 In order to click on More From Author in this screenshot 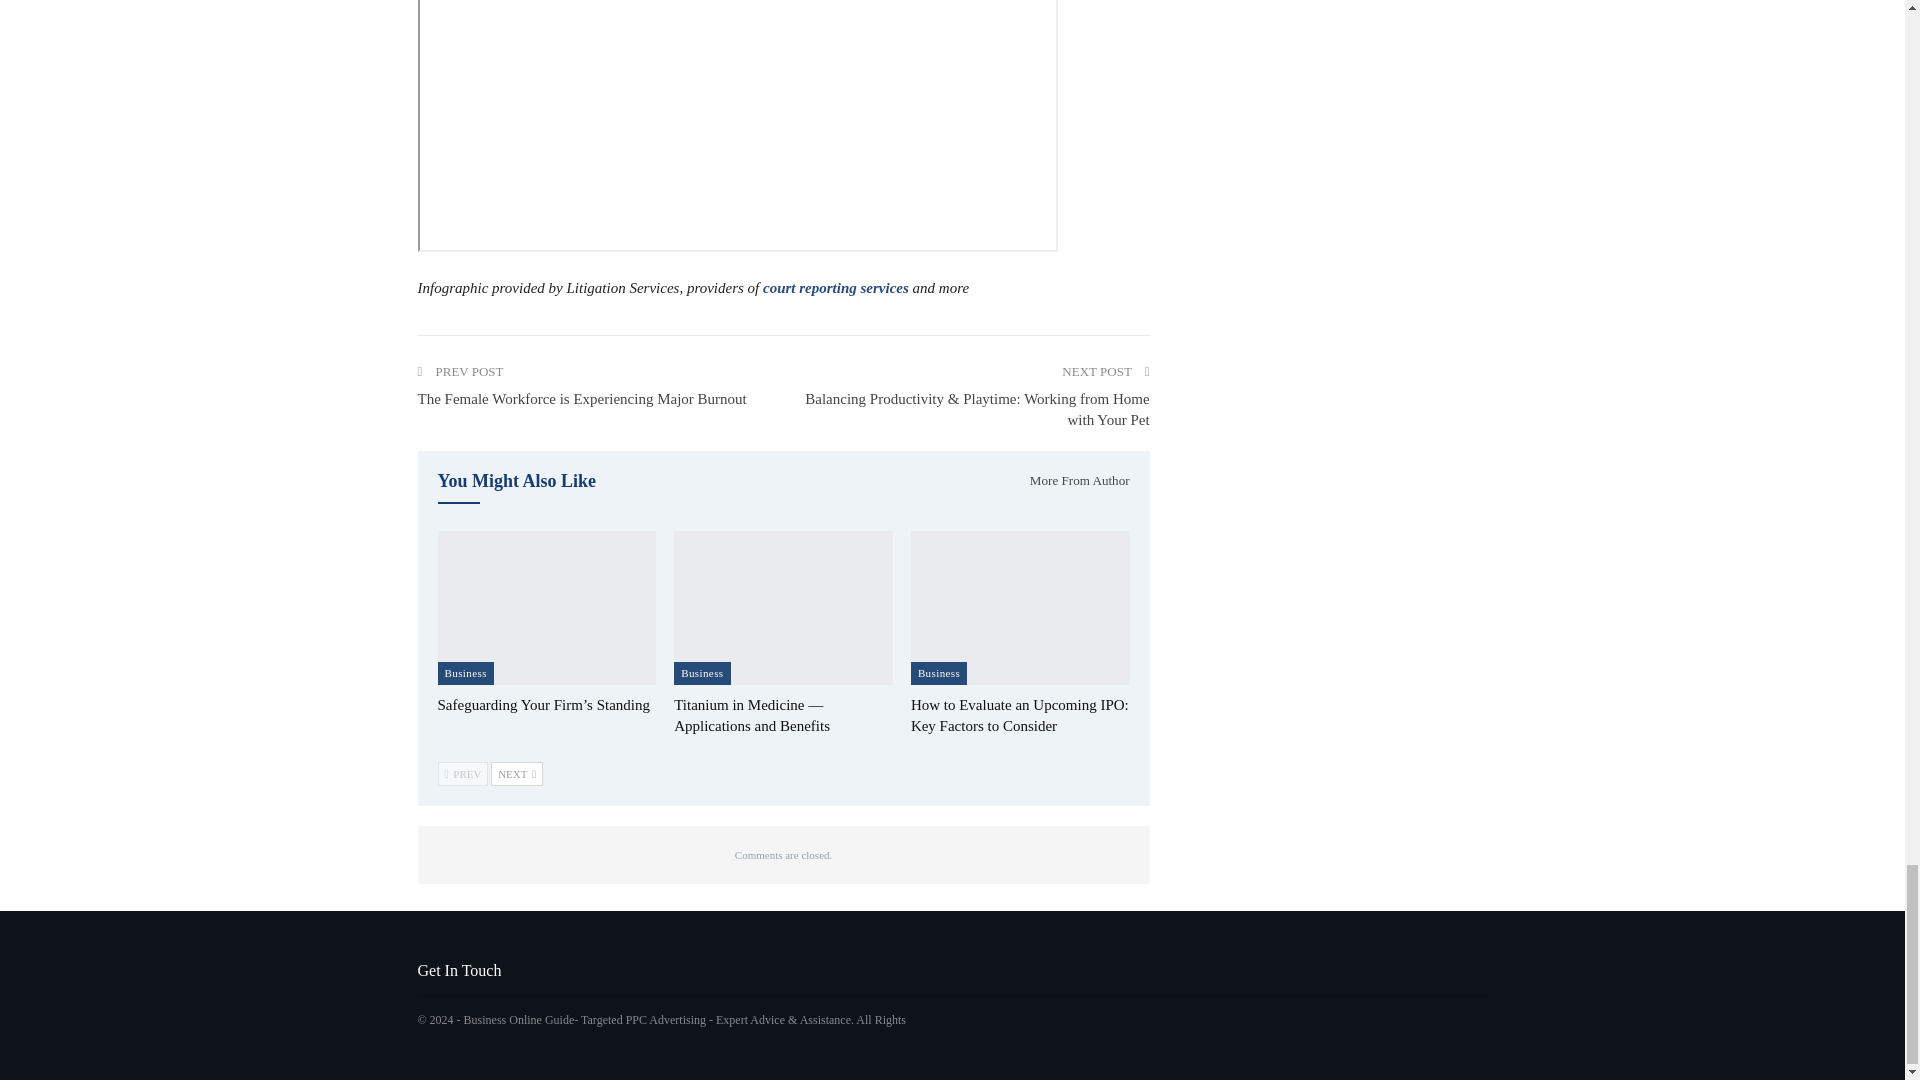, I will do `click(1072, 480)`.